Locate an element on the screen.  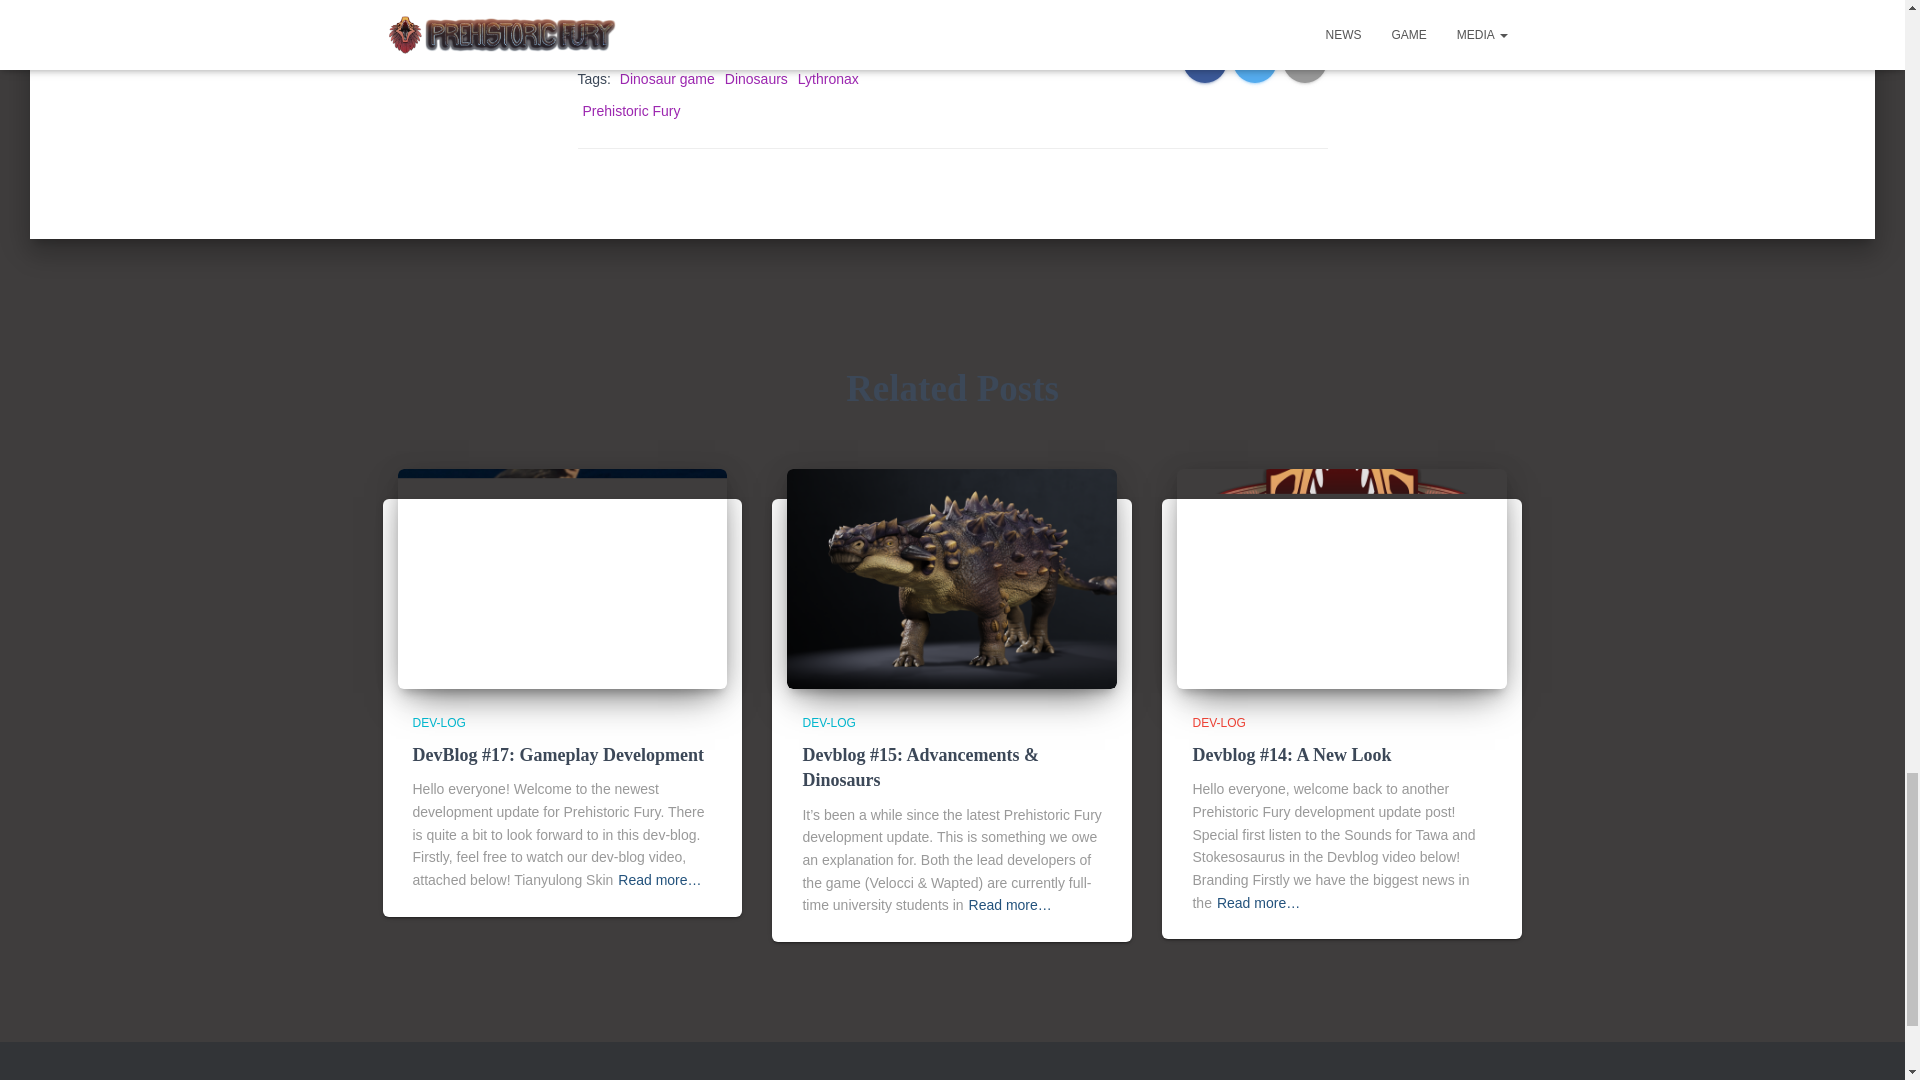
Prehistoric Fury is located at coordinates (630, 110).